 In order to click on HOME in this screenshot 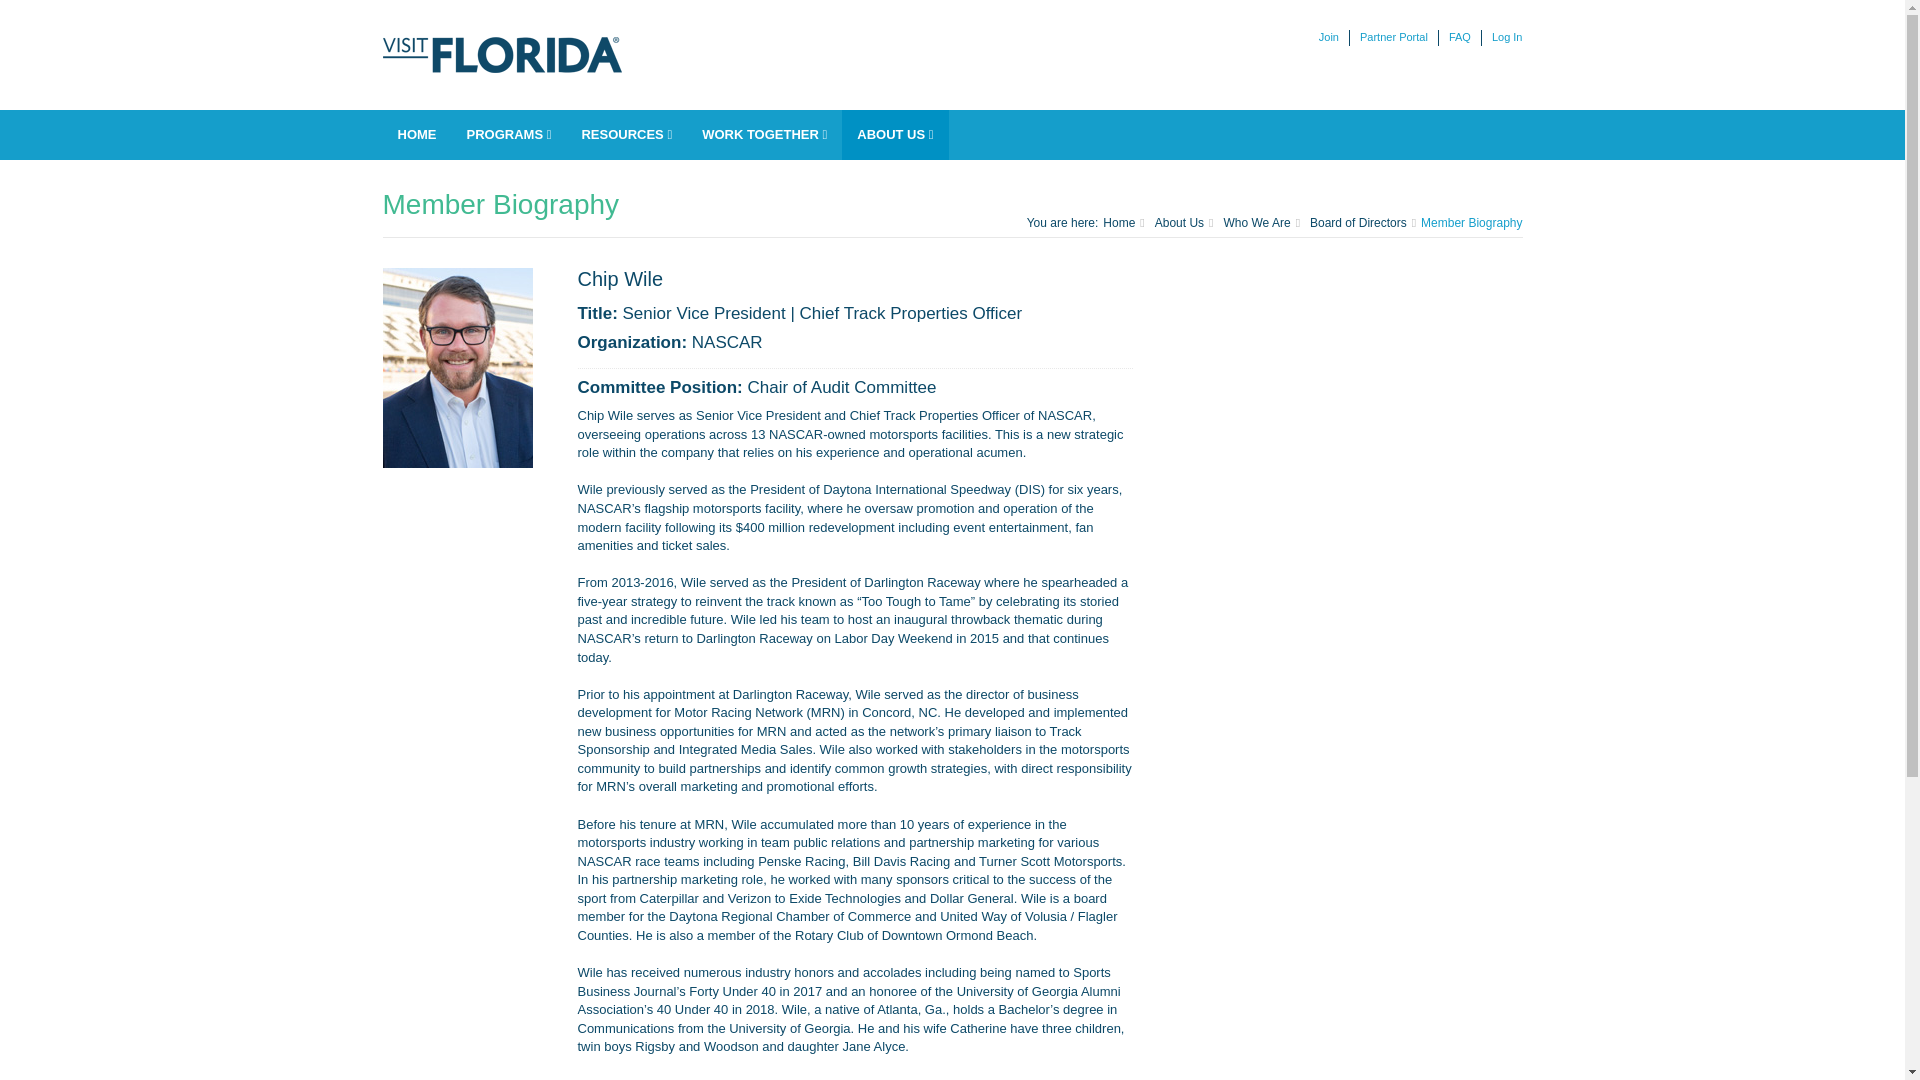, I will do `click(416, 134)`.